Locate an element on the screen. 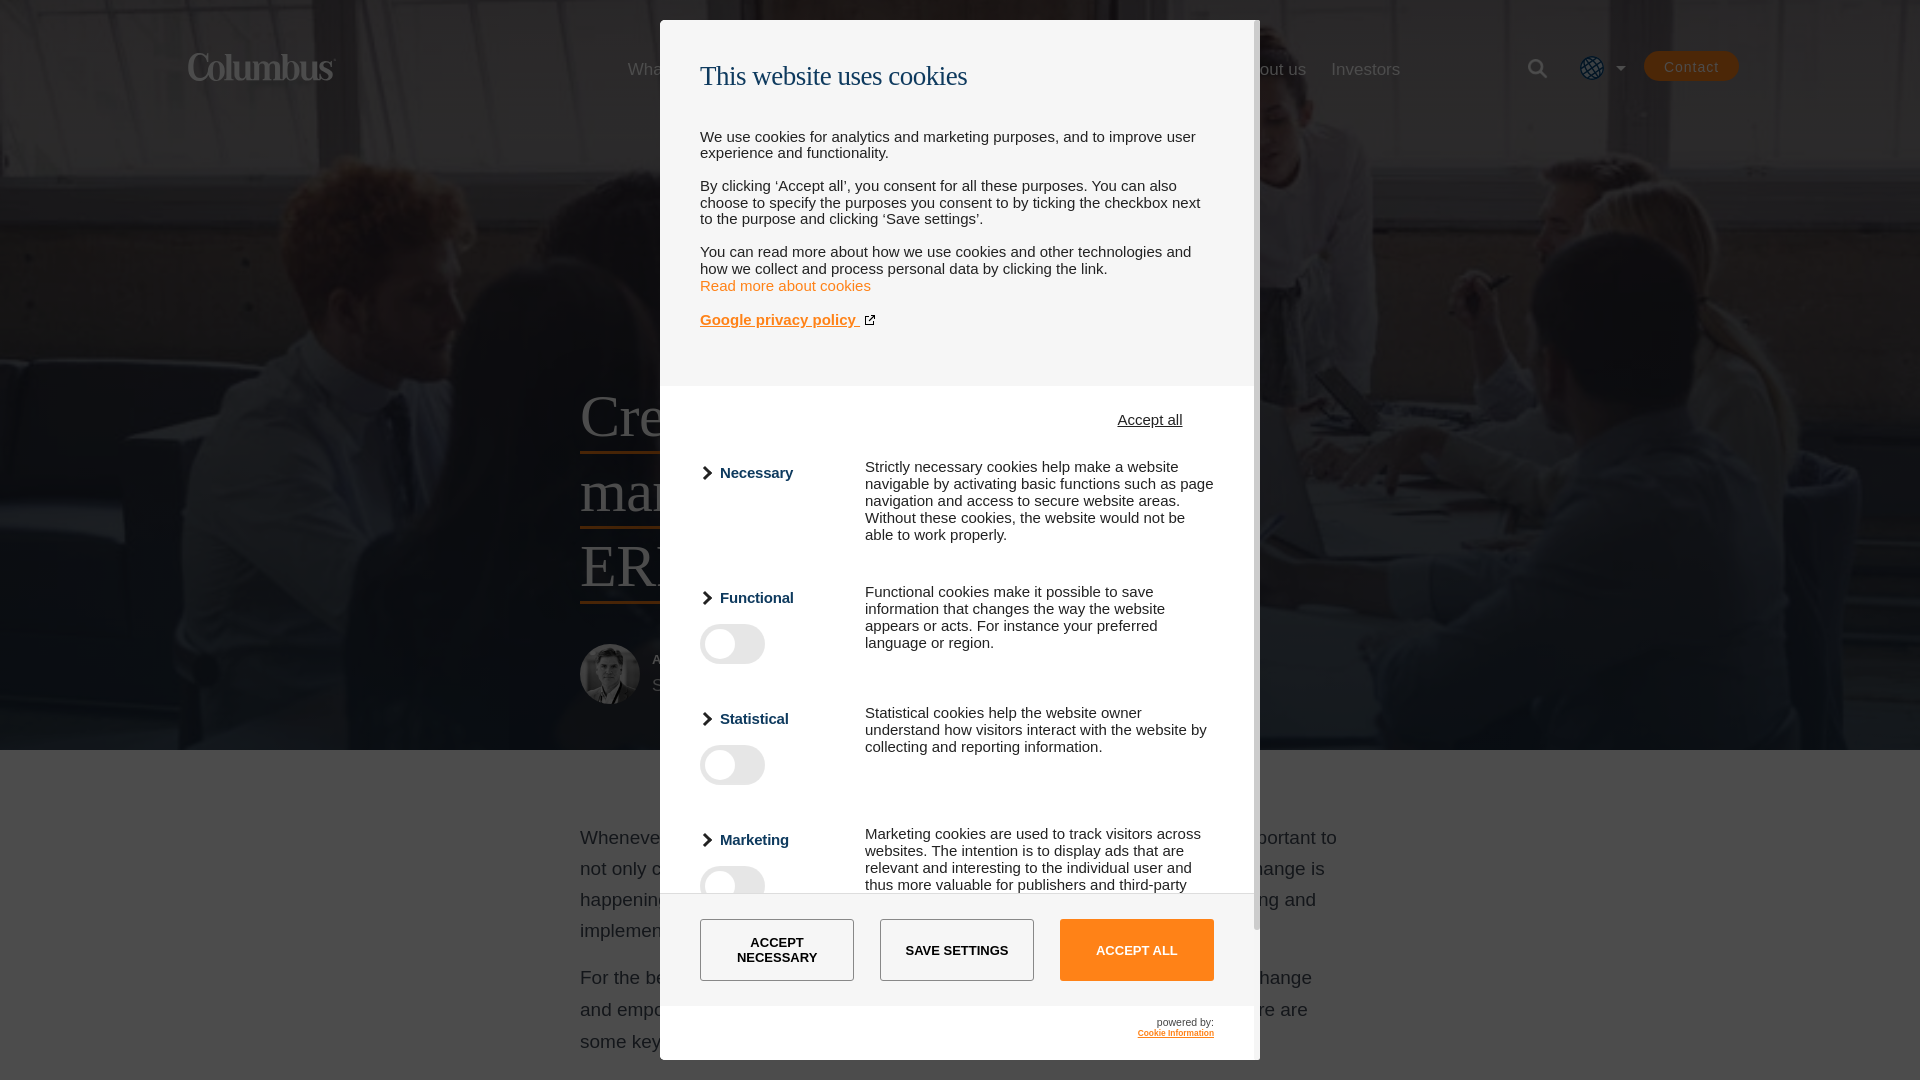 The height and width of the screenshot is (1080, 1920). Statistical is located at coordinates (770, 718).